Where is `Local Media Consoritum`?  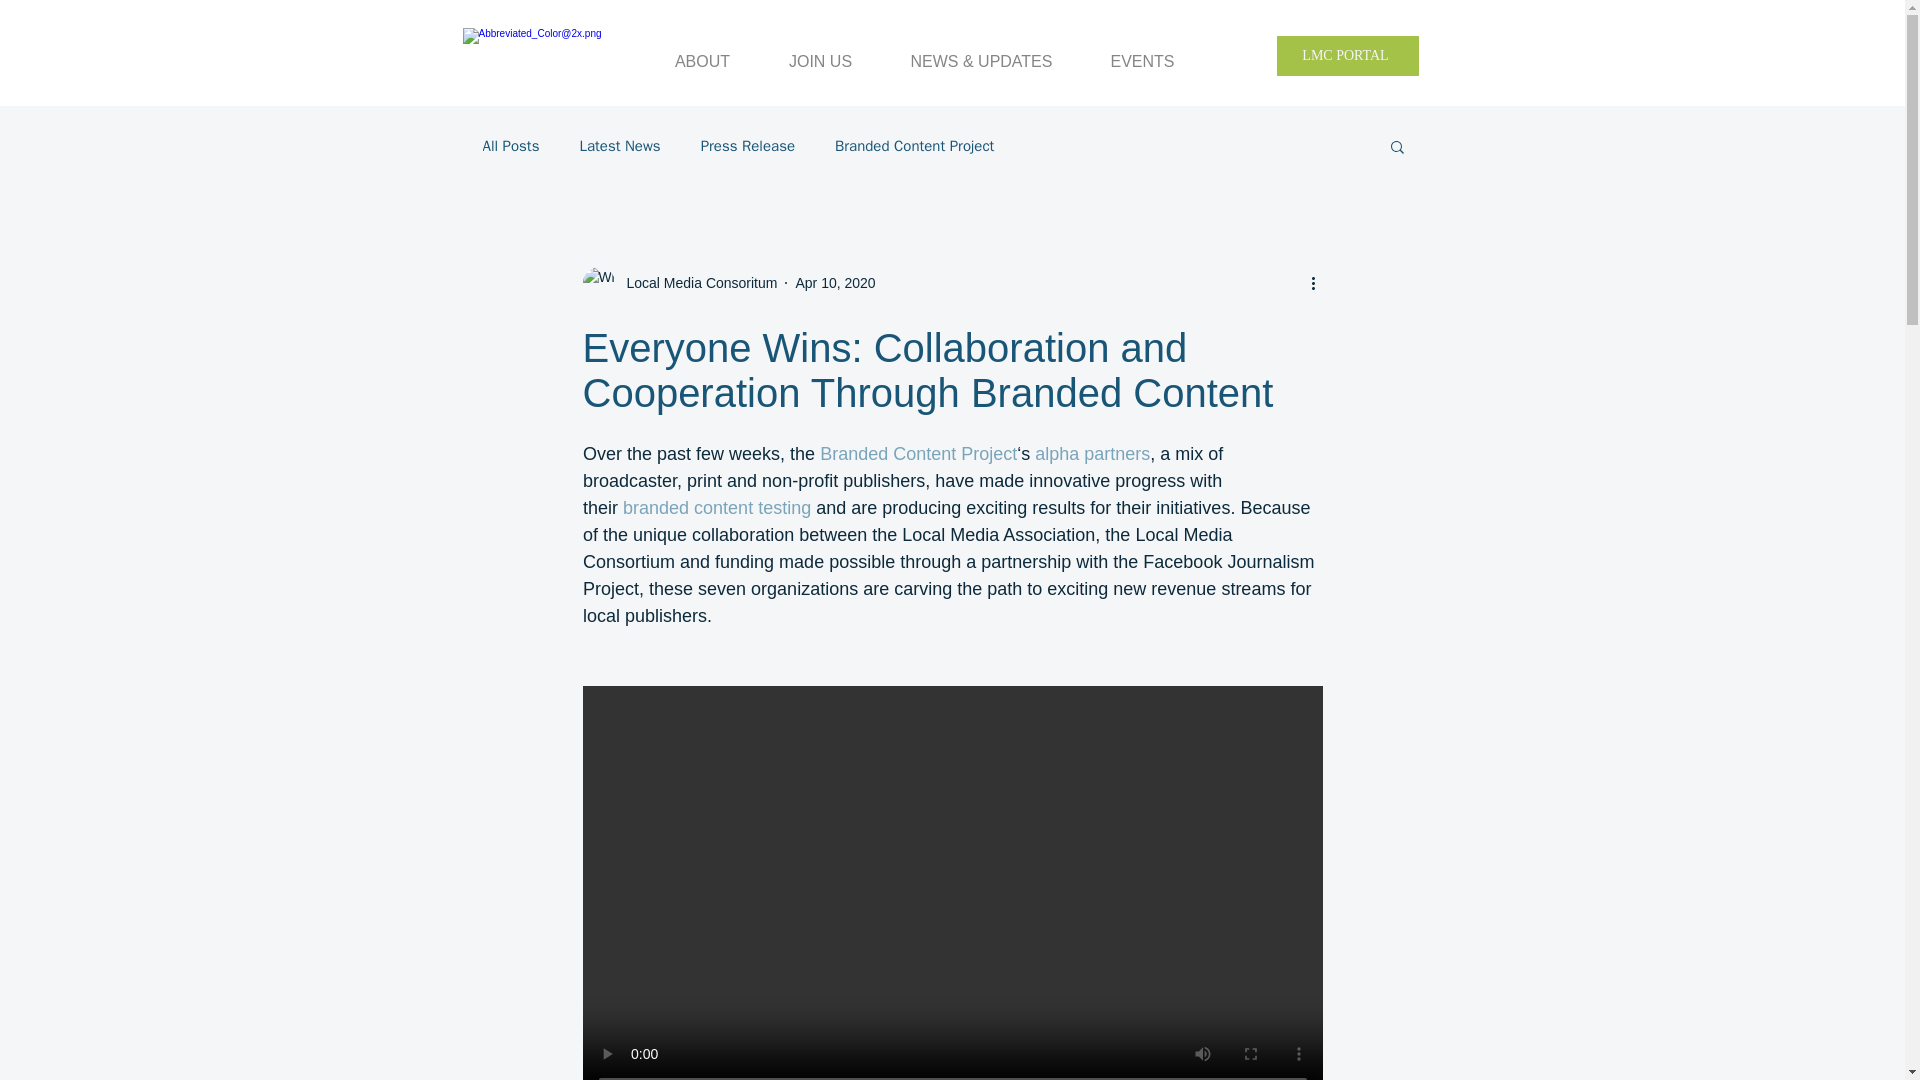
Local Media Consoritum is located at coordinates (696, 282).